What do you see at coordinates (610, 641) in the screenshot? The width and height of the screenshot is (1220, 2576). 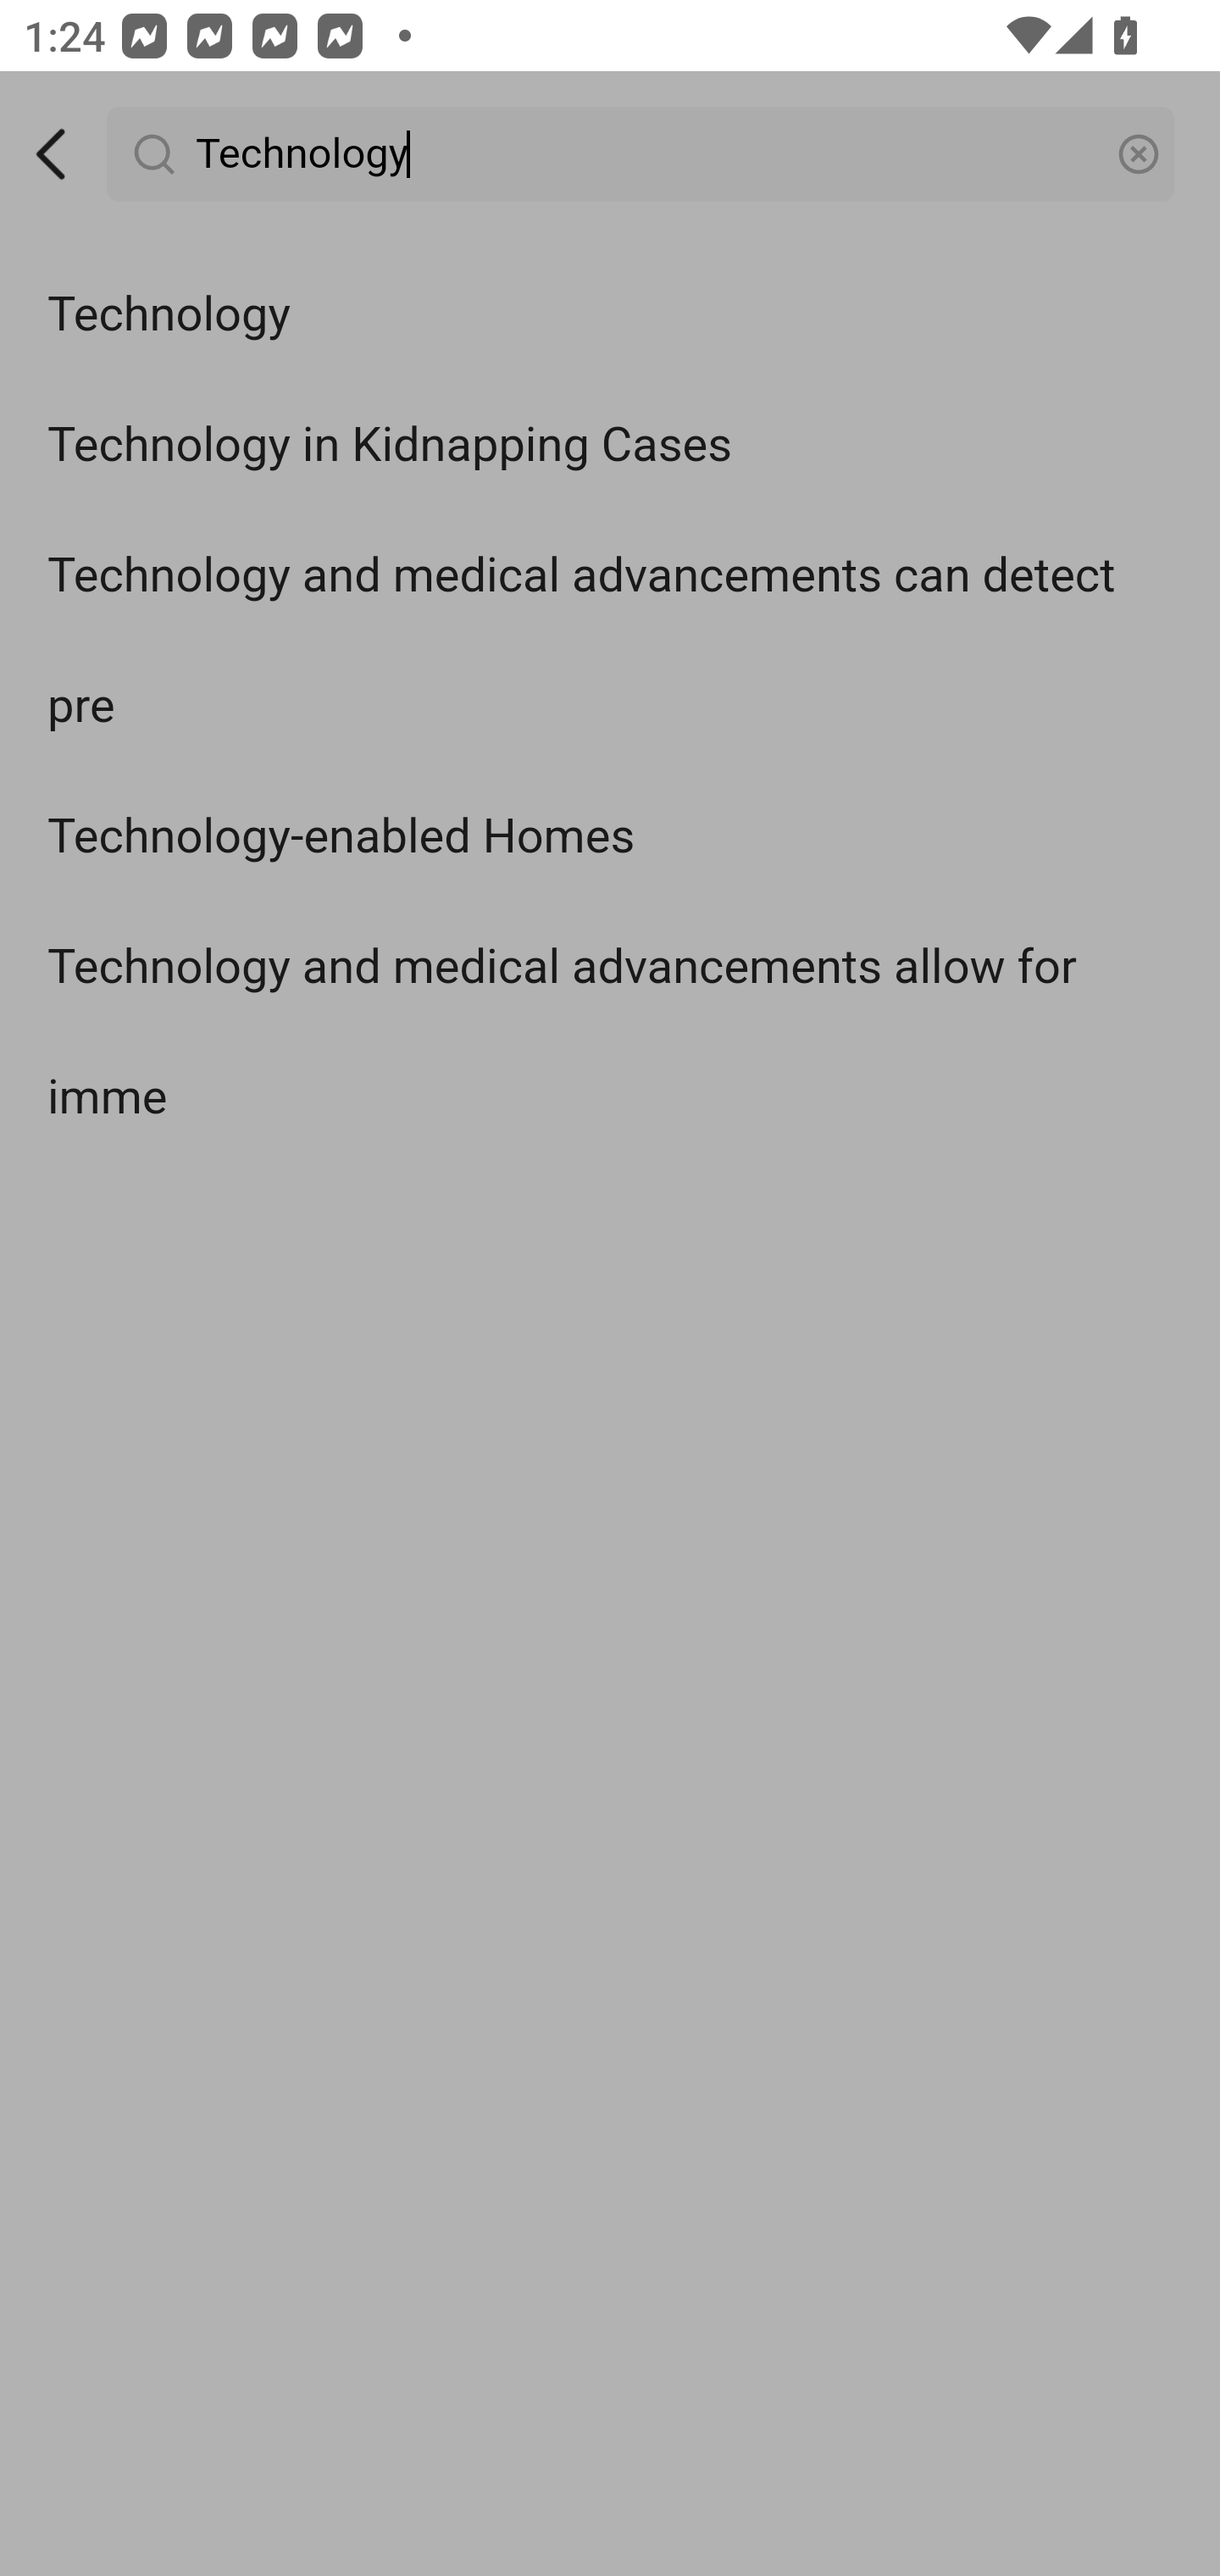 I see `Technology and medical advancements can detect pre` at bounding box center [610, 641].